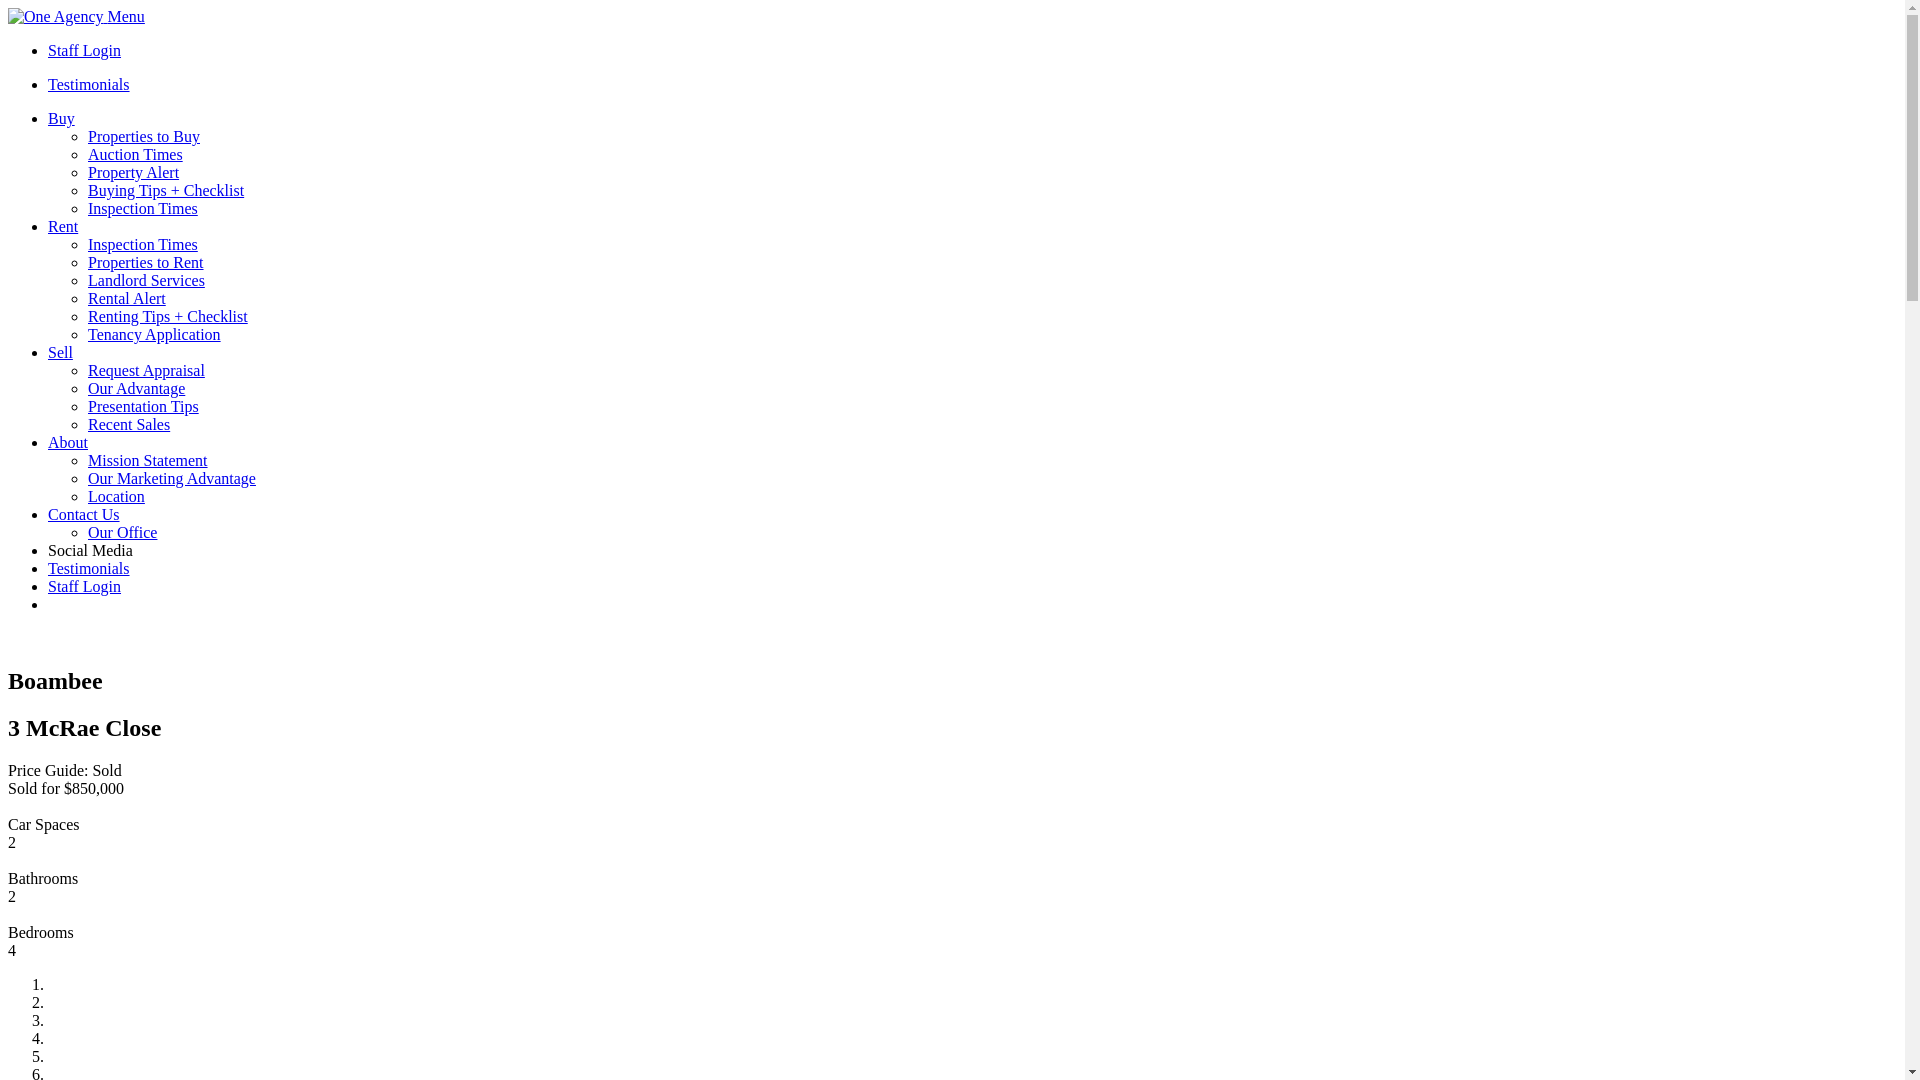 The height and width of the screenshot is (1080, 1920). I want to click on Testimonials, so click(89, 568).